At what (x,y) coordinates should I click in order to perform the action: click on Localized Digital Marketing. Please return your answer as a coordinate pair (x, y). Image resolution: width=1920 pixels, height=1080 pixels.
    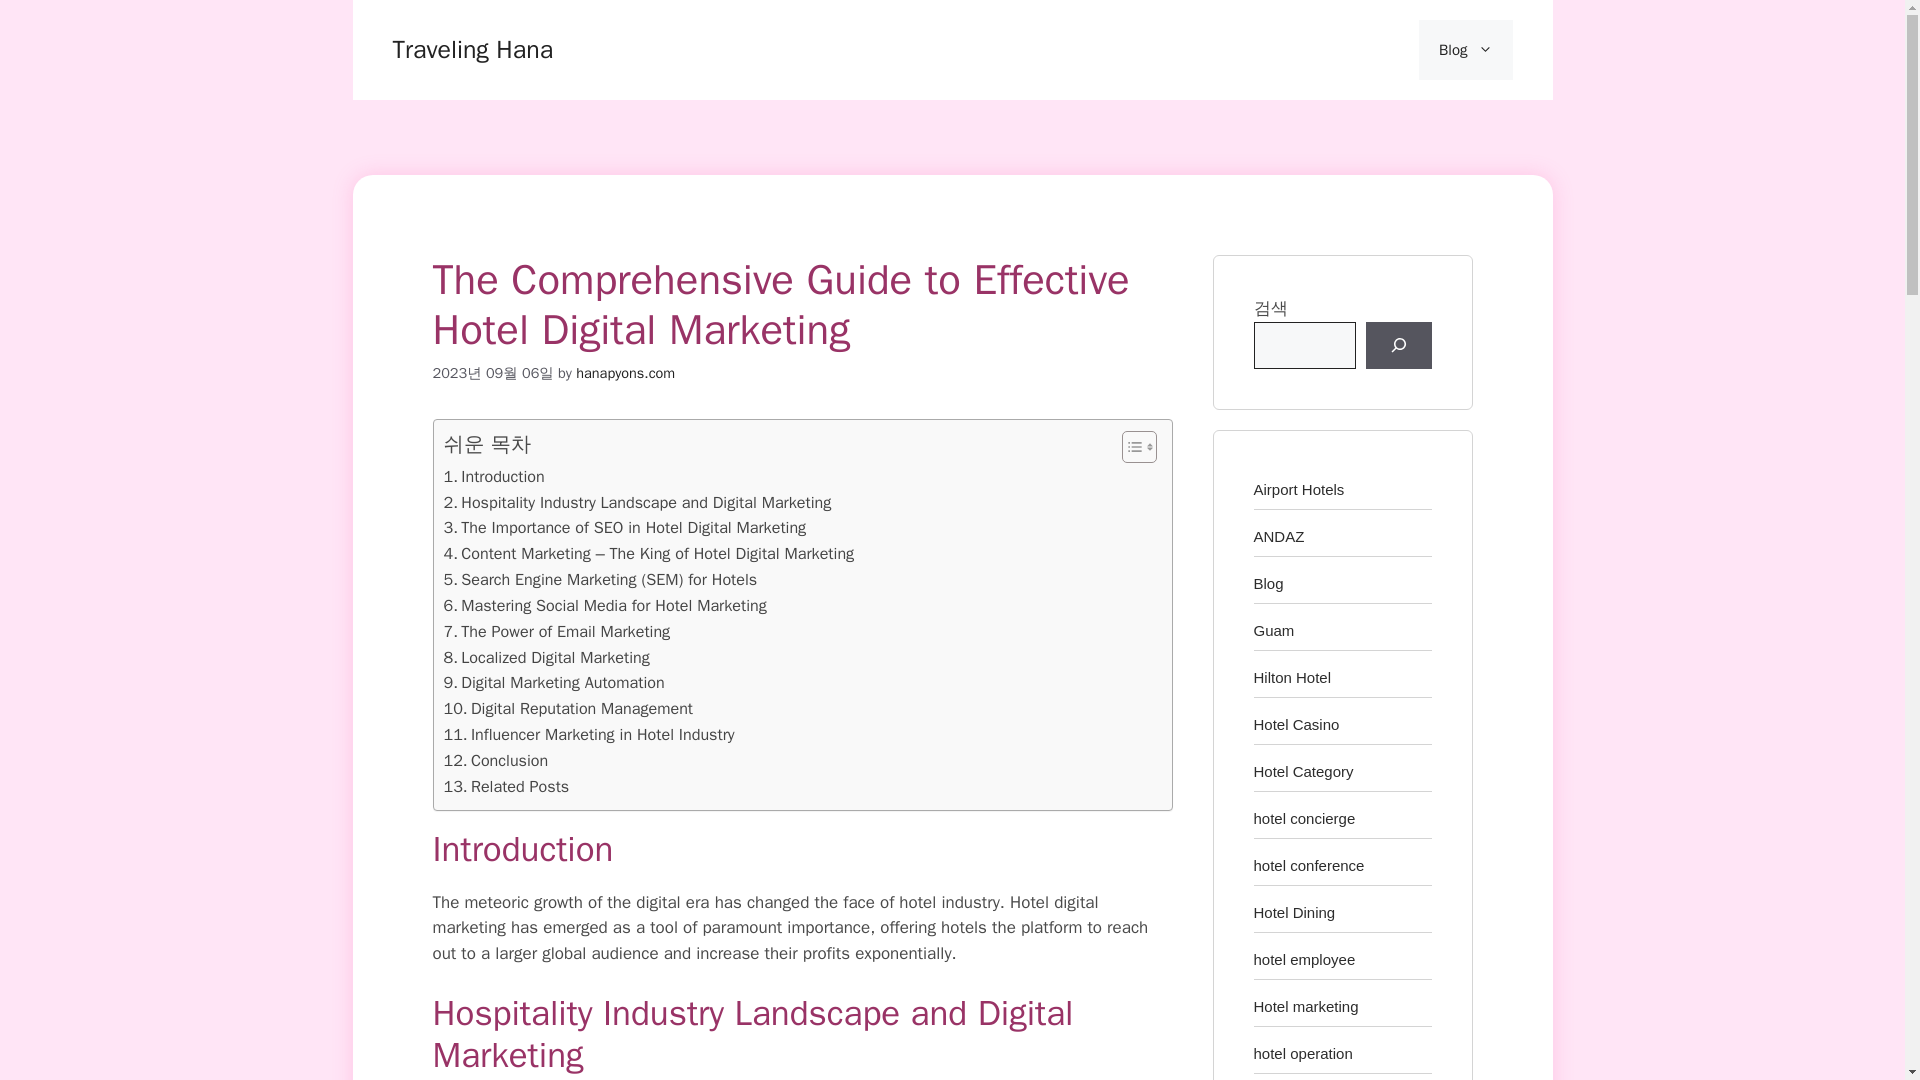
    Looking at the image, I should click on (546, 657).